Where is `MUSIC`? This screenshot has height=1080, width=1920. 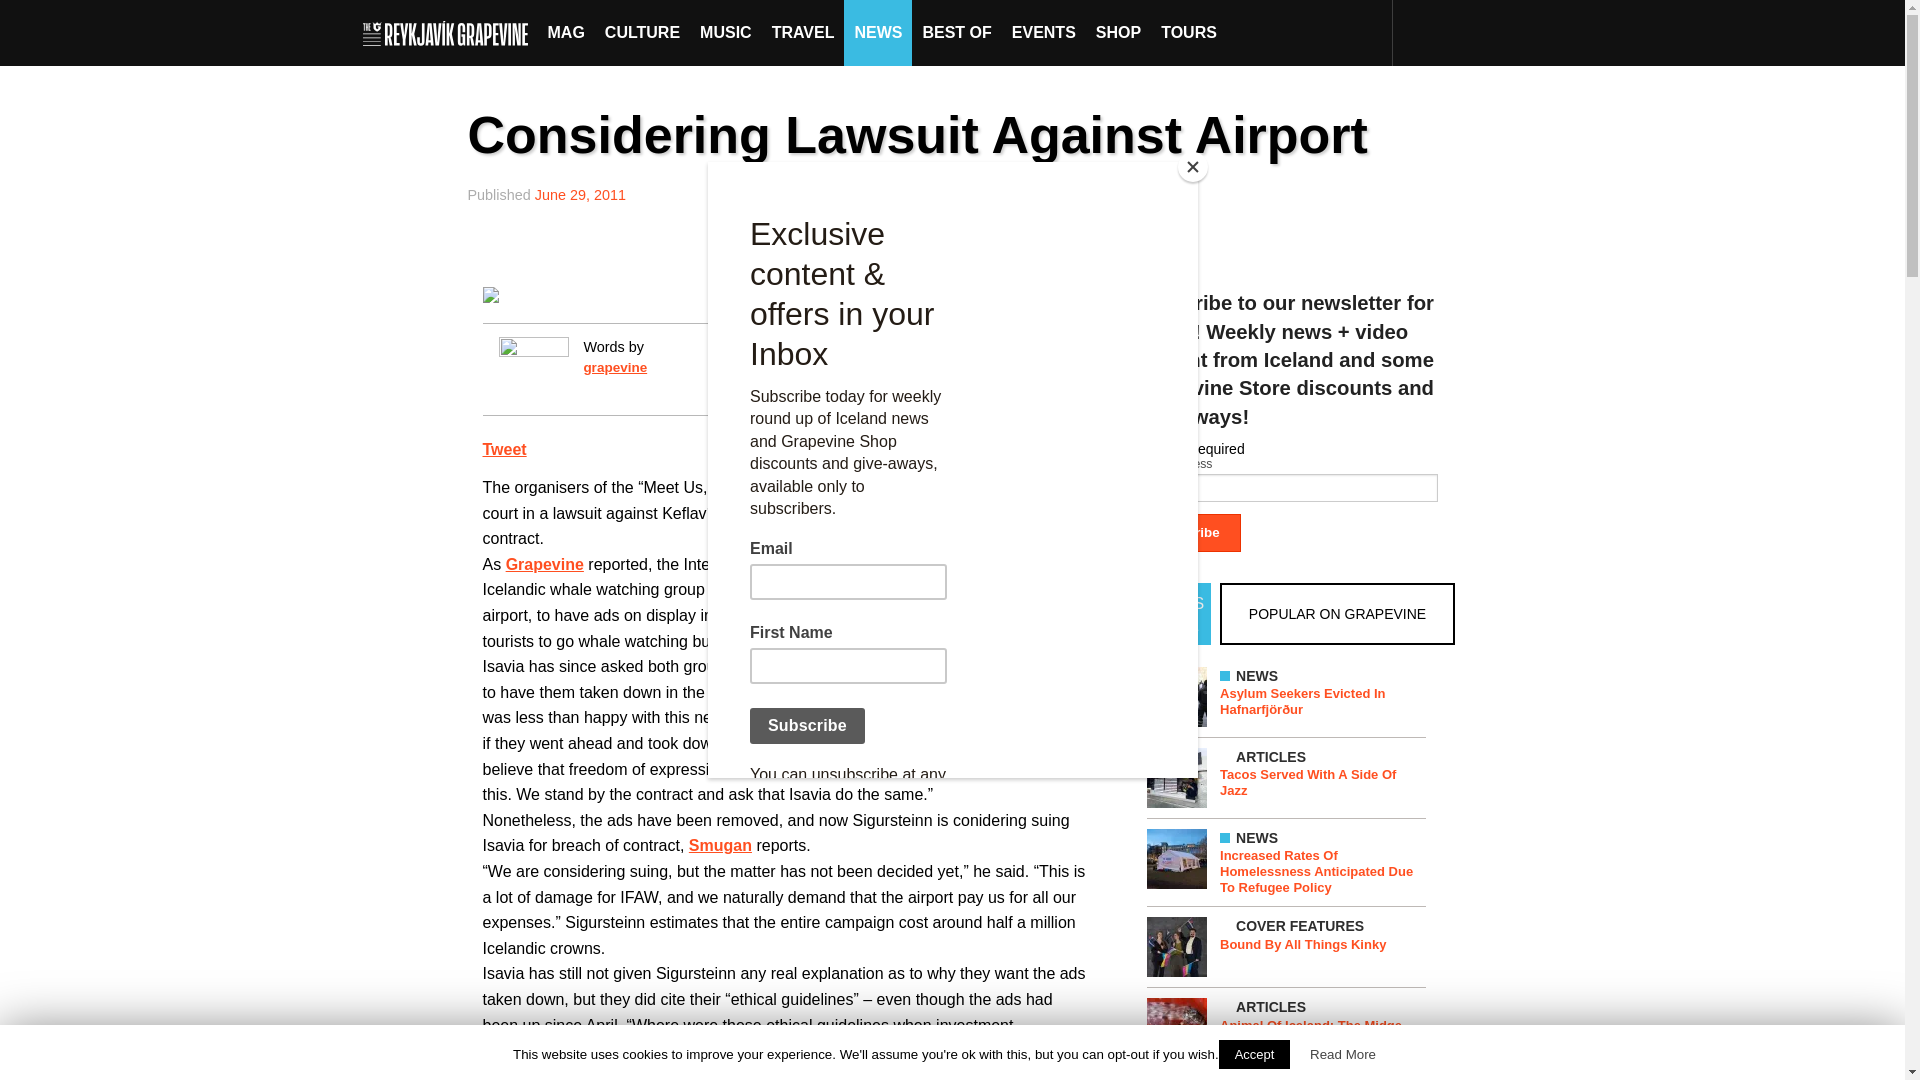
MUSIC is located at coordinates (726, 32).